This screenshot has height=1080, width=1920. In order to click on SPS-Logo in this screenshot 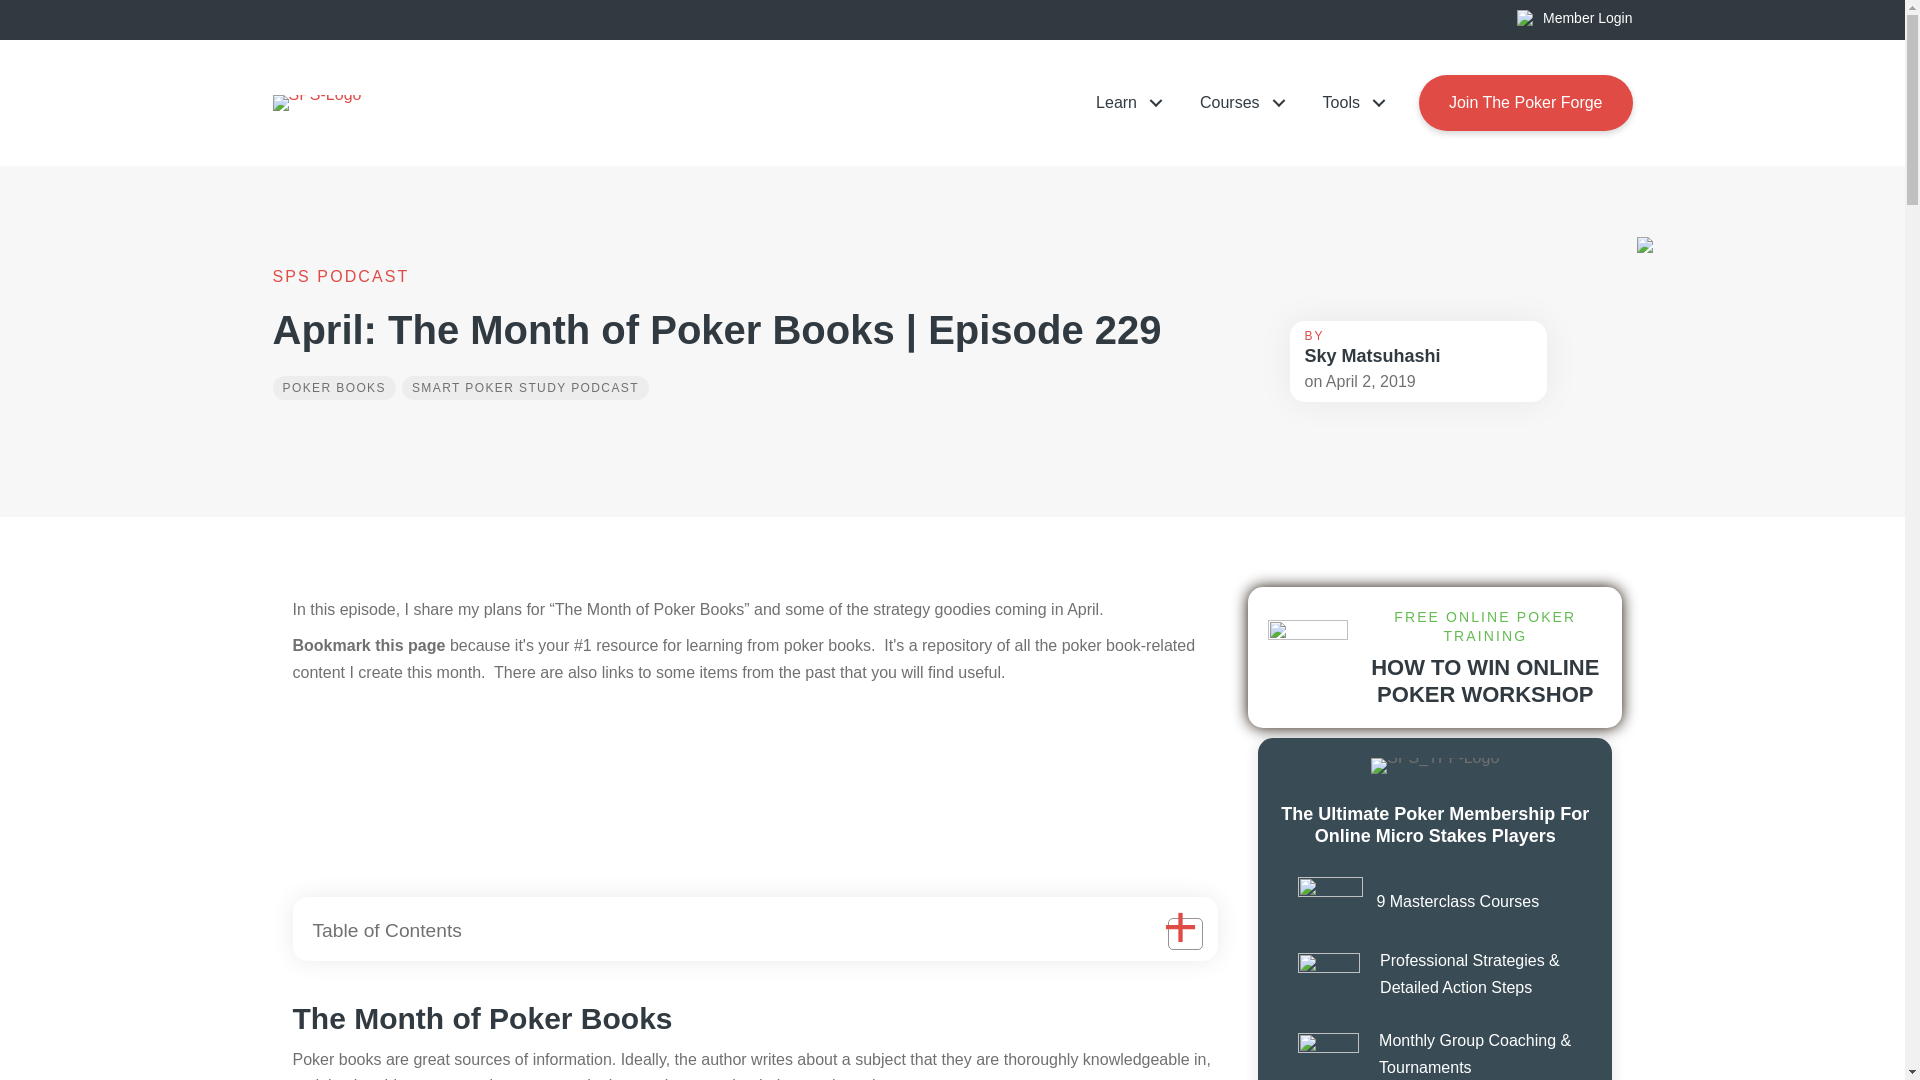, I will do `click(316, 103)`.